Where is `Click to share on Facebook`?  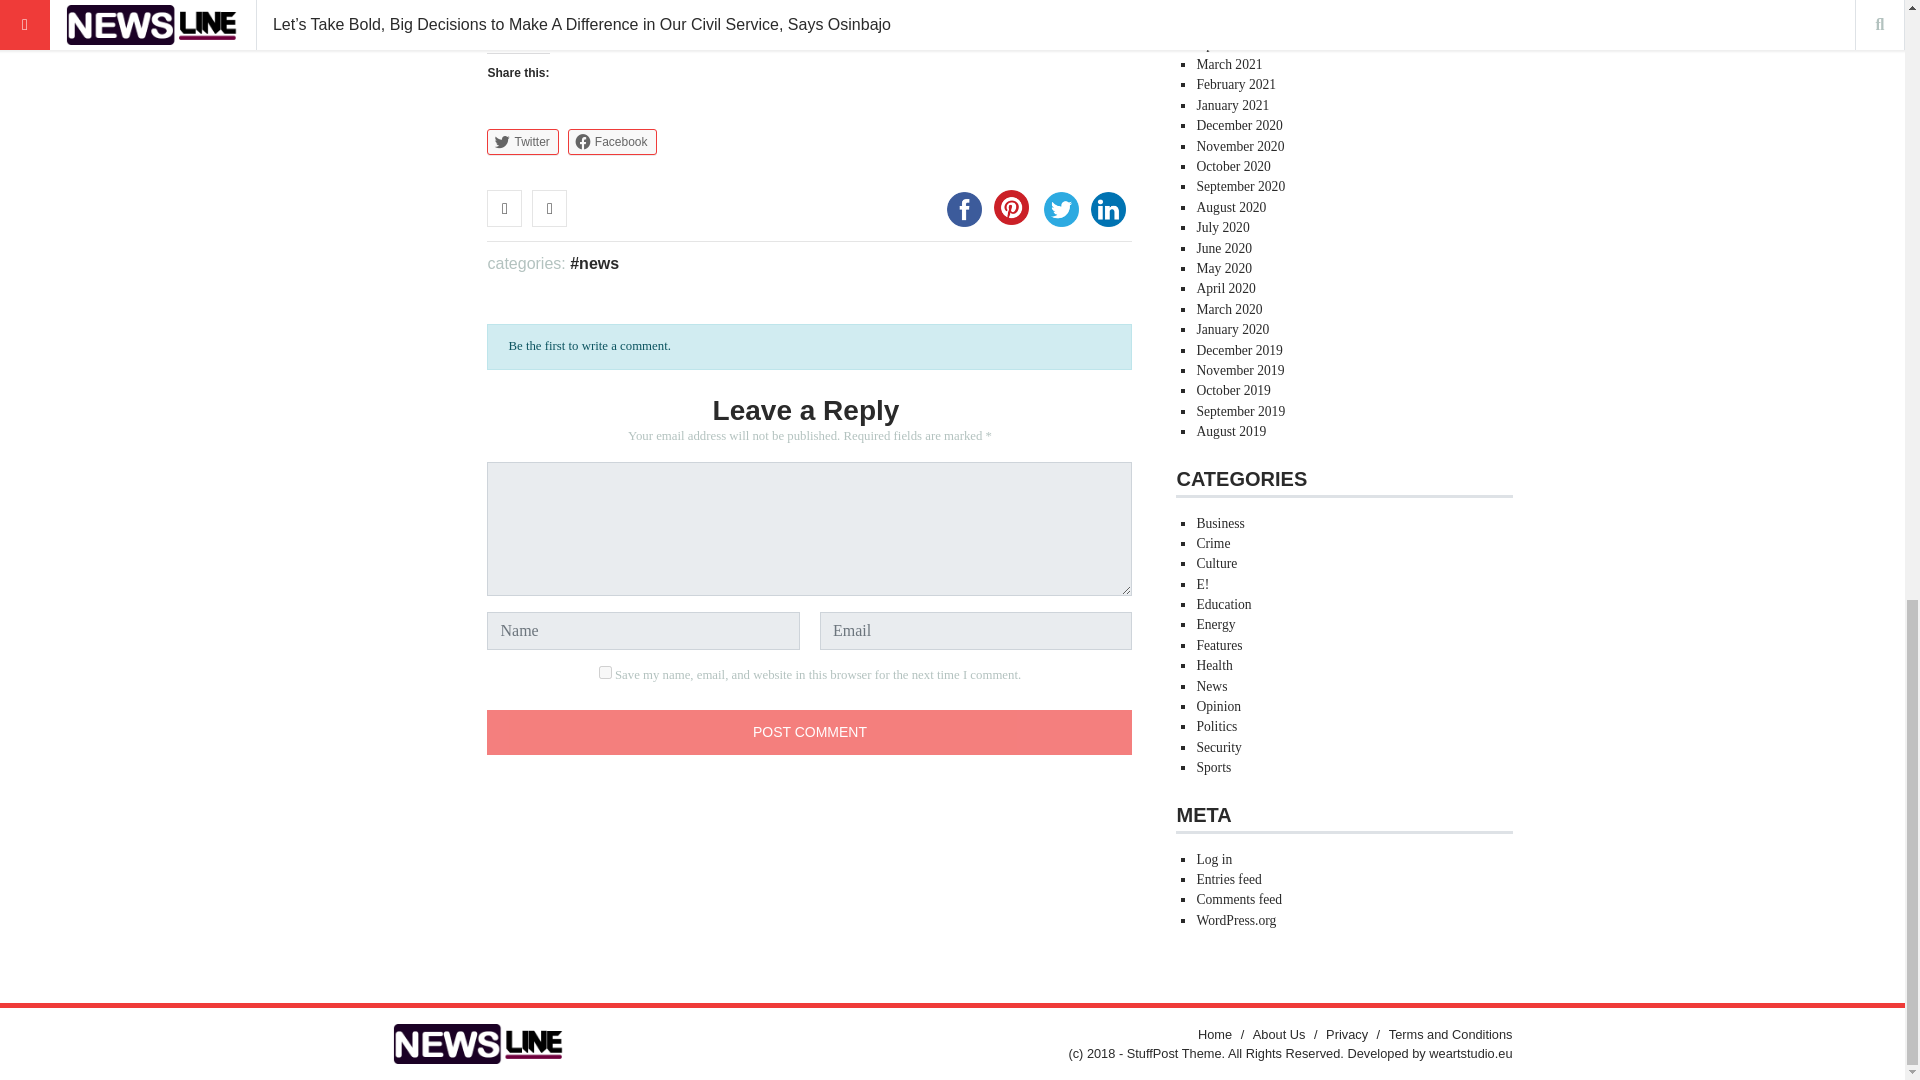 Click to share on Facebook is located at coordinates (612, 142).